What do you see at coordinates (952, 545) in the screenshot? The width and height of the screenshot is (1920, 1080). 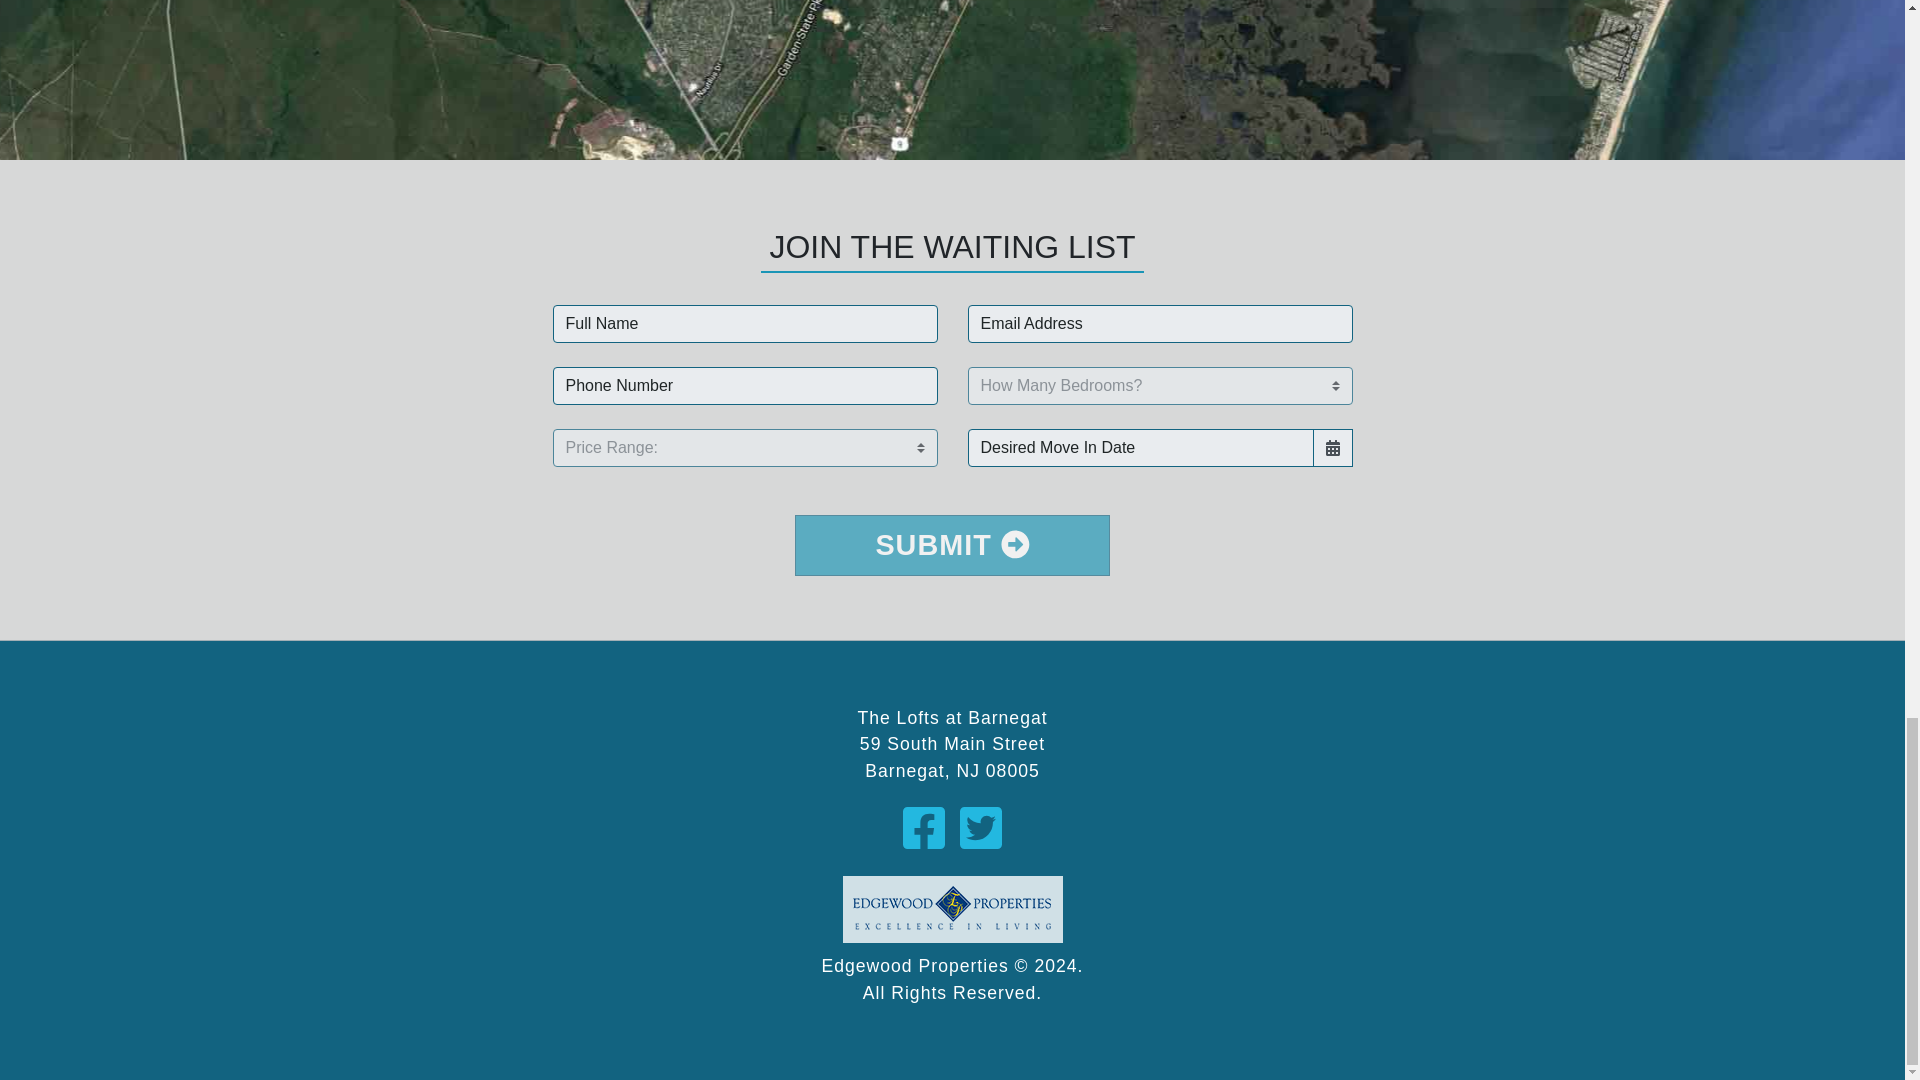 I see `SUBMIT` at bounding box center [952, 545].